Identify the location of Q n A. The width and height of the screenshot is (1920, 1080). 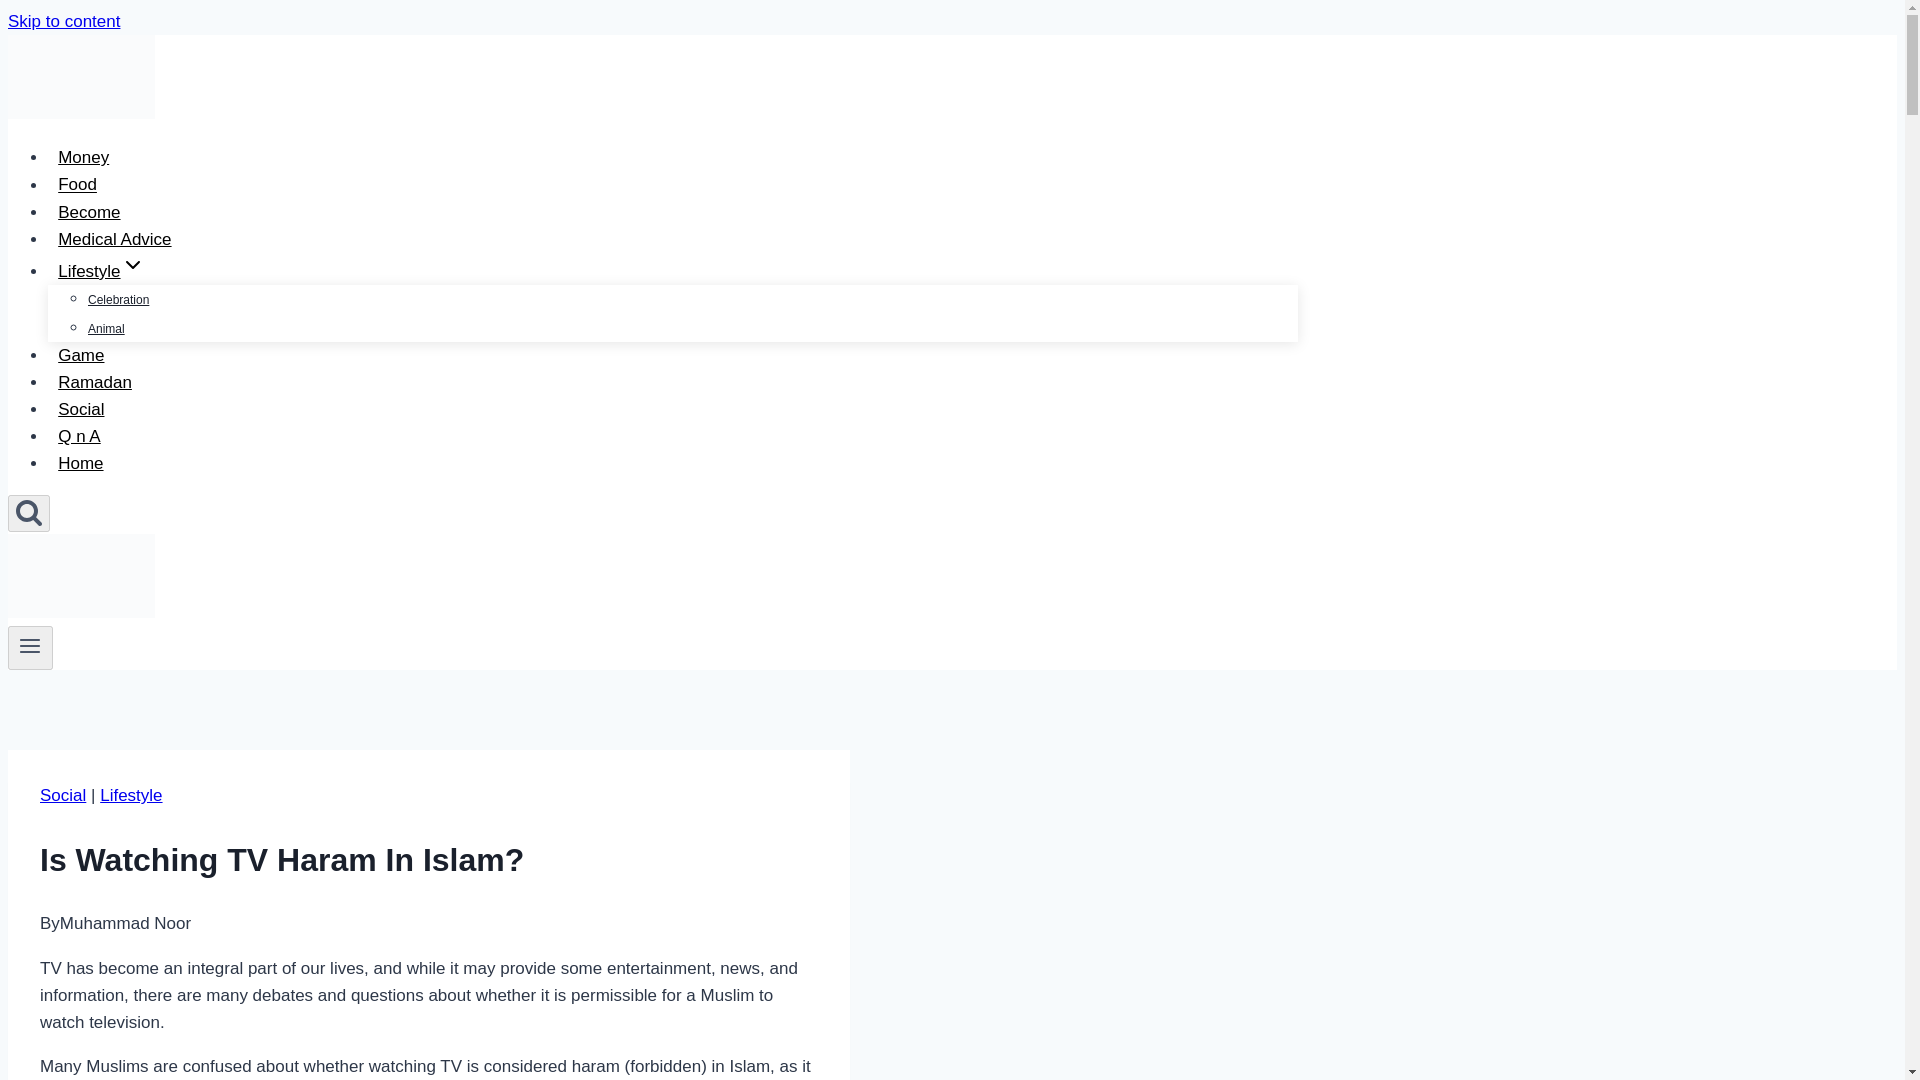
(80, 436).